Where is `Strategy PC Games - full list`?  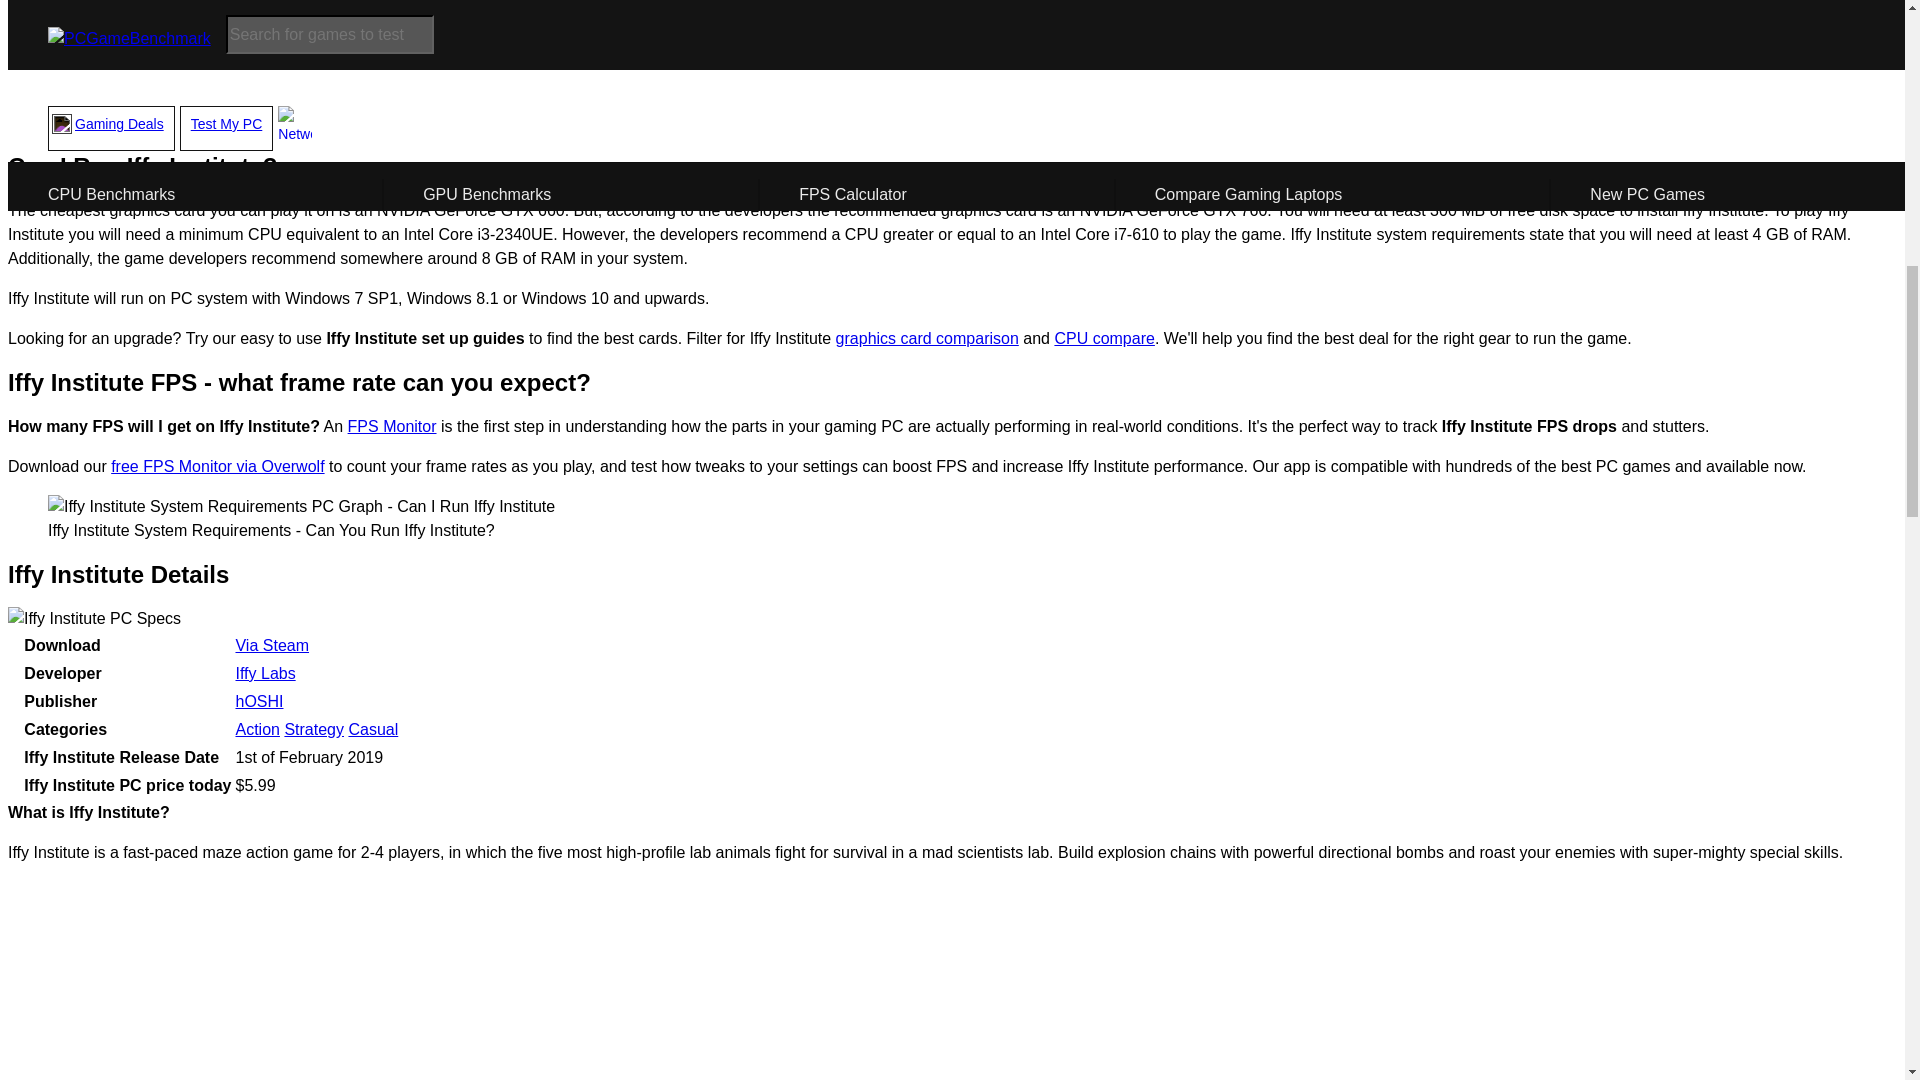 Strategy PC Games - full list is located at coordinates (314, 729).